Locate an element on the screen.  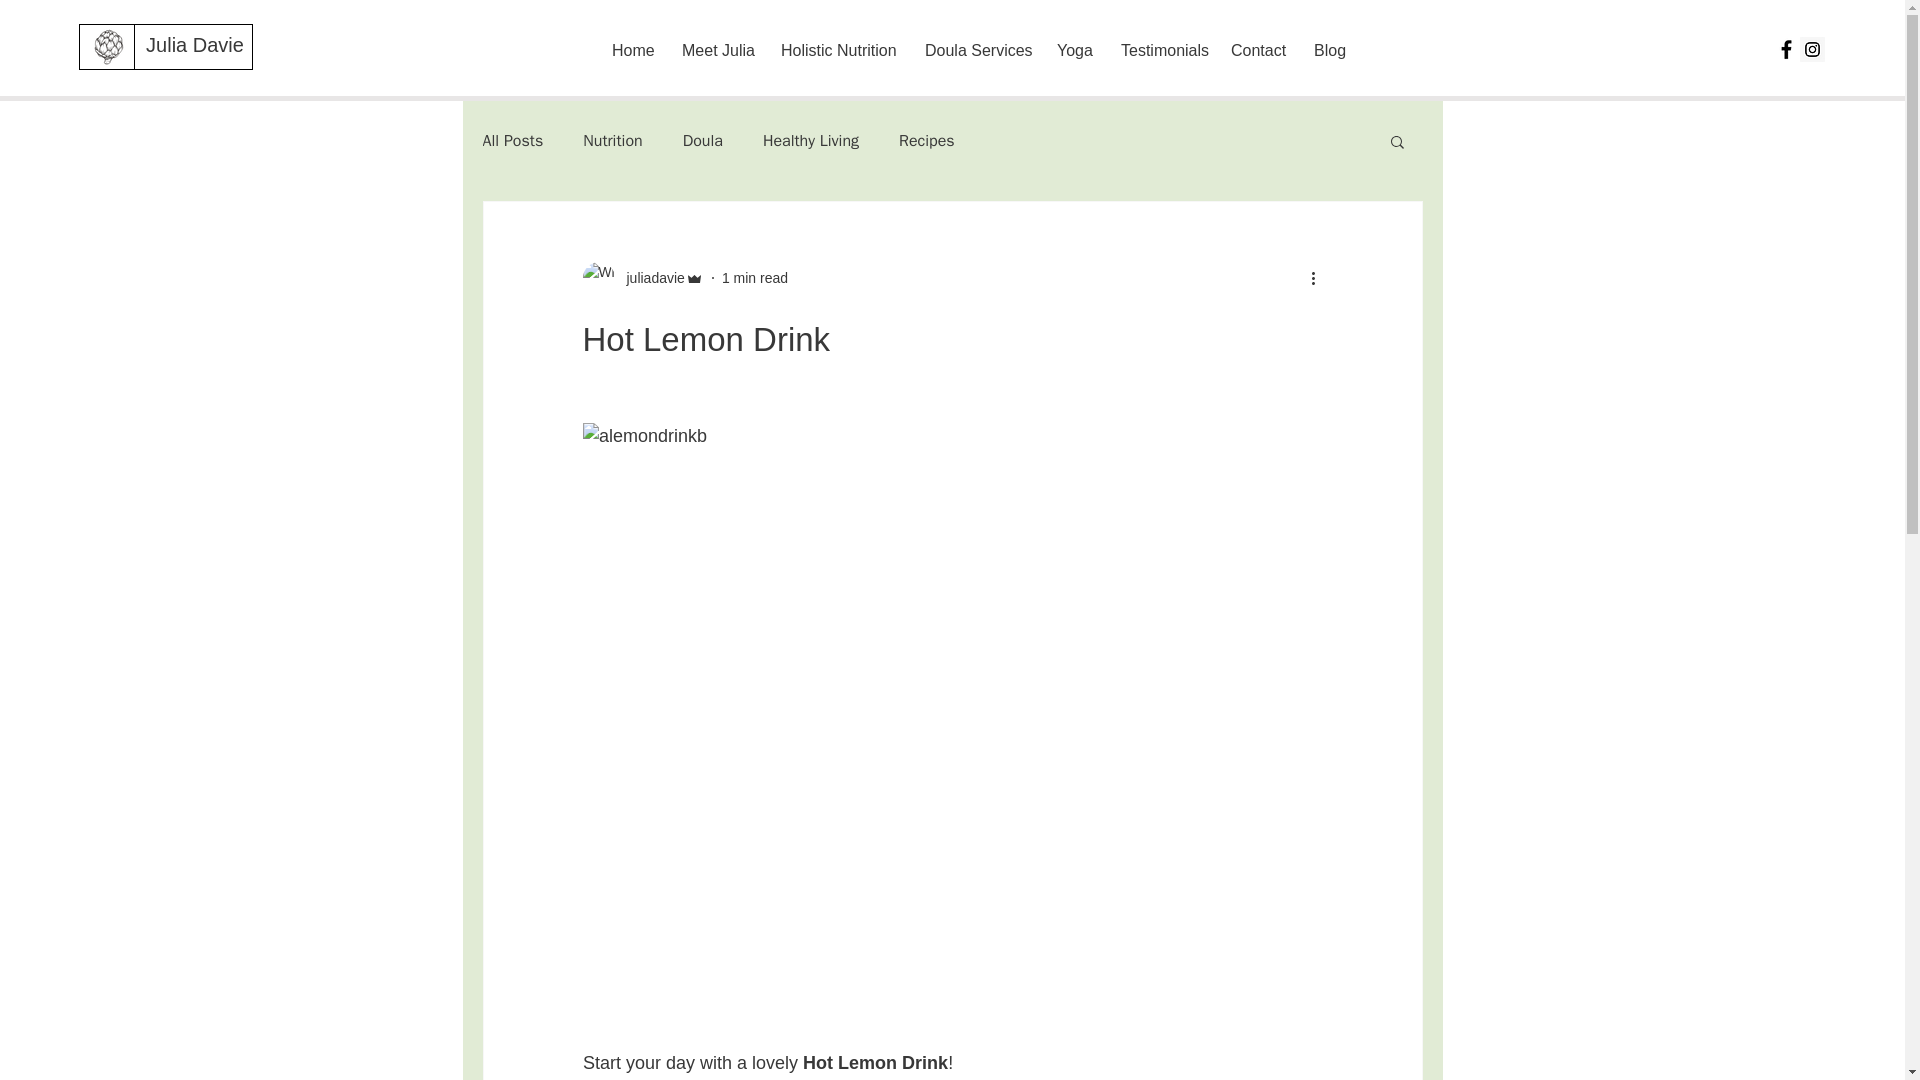
Julia Davie is located at coordinates (194, 44).